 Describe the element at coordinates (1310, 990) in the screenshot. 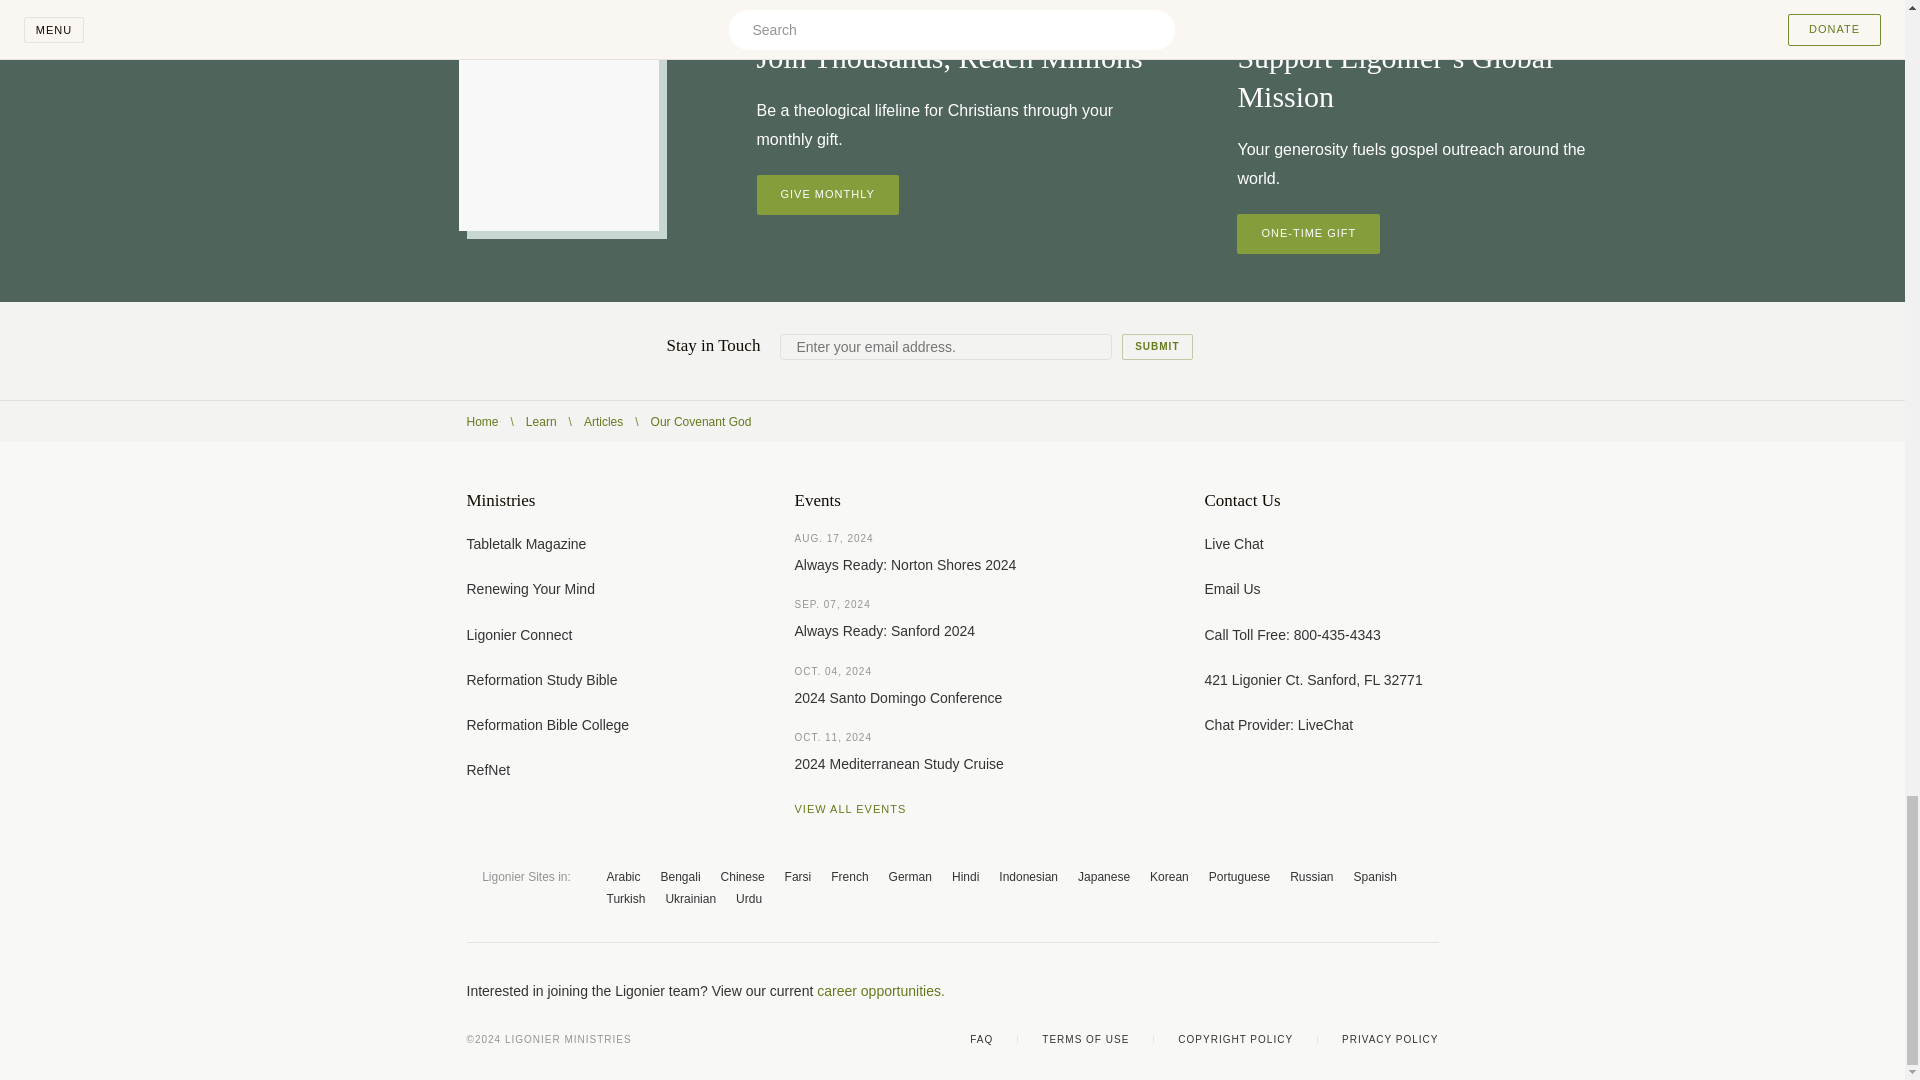

I see `X` at that location.